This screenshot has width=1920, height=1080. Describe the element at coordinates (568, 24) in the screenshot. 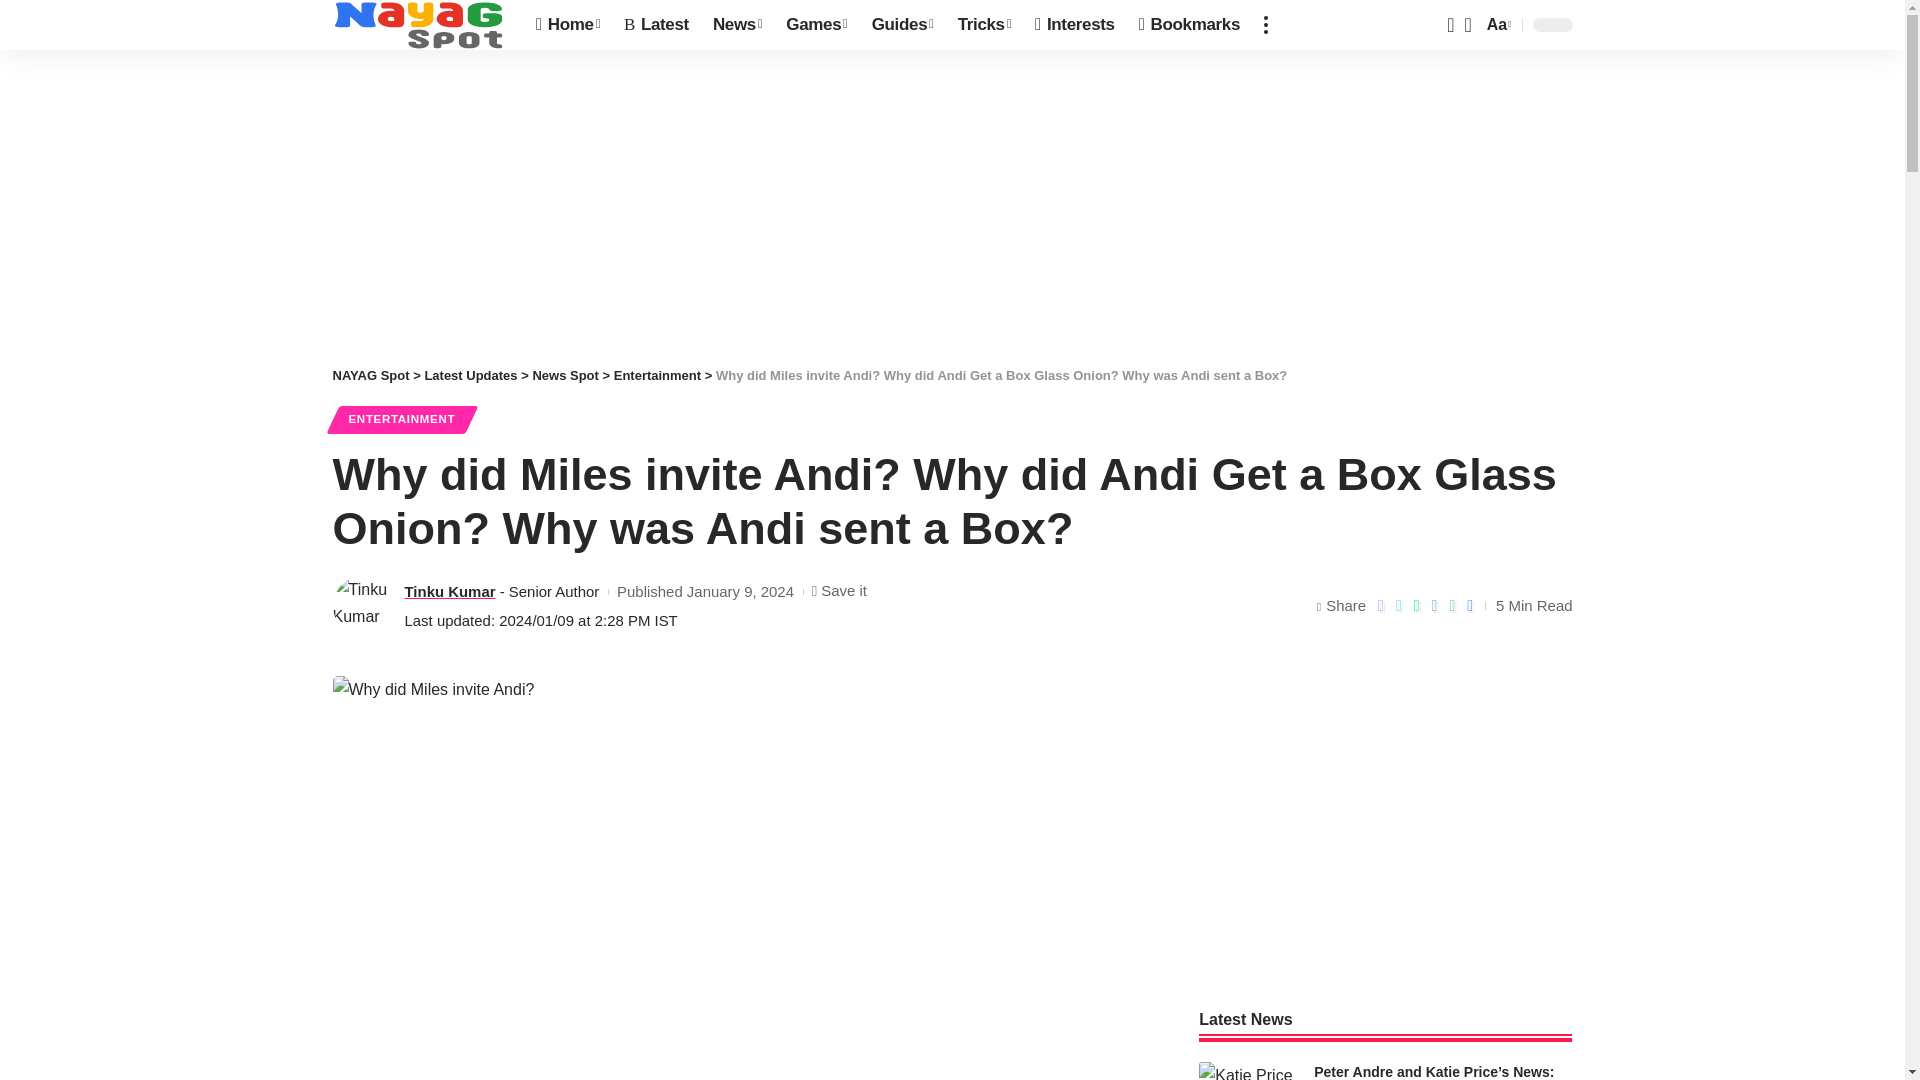

I see `Home` at that location.